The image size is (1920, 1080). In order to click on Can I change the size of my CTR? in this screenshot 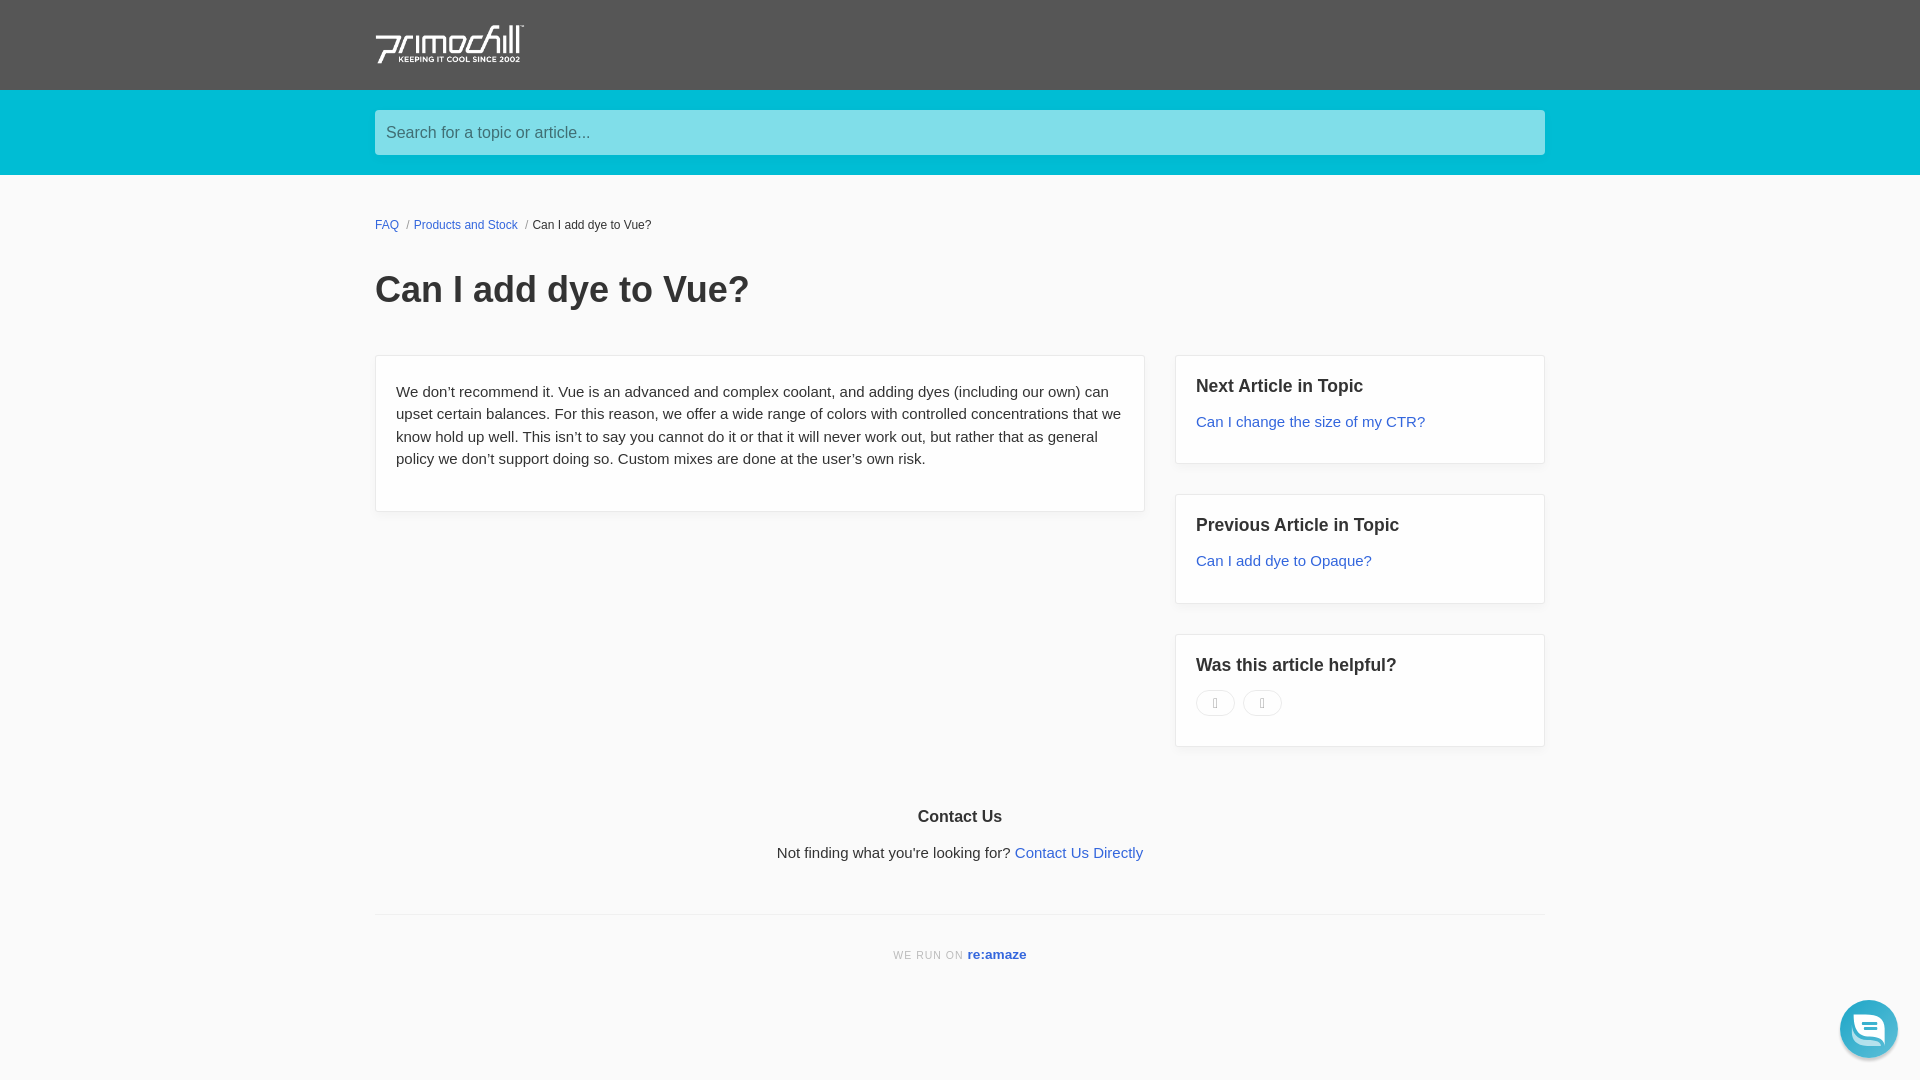, I will do `click(1310, 420)`.